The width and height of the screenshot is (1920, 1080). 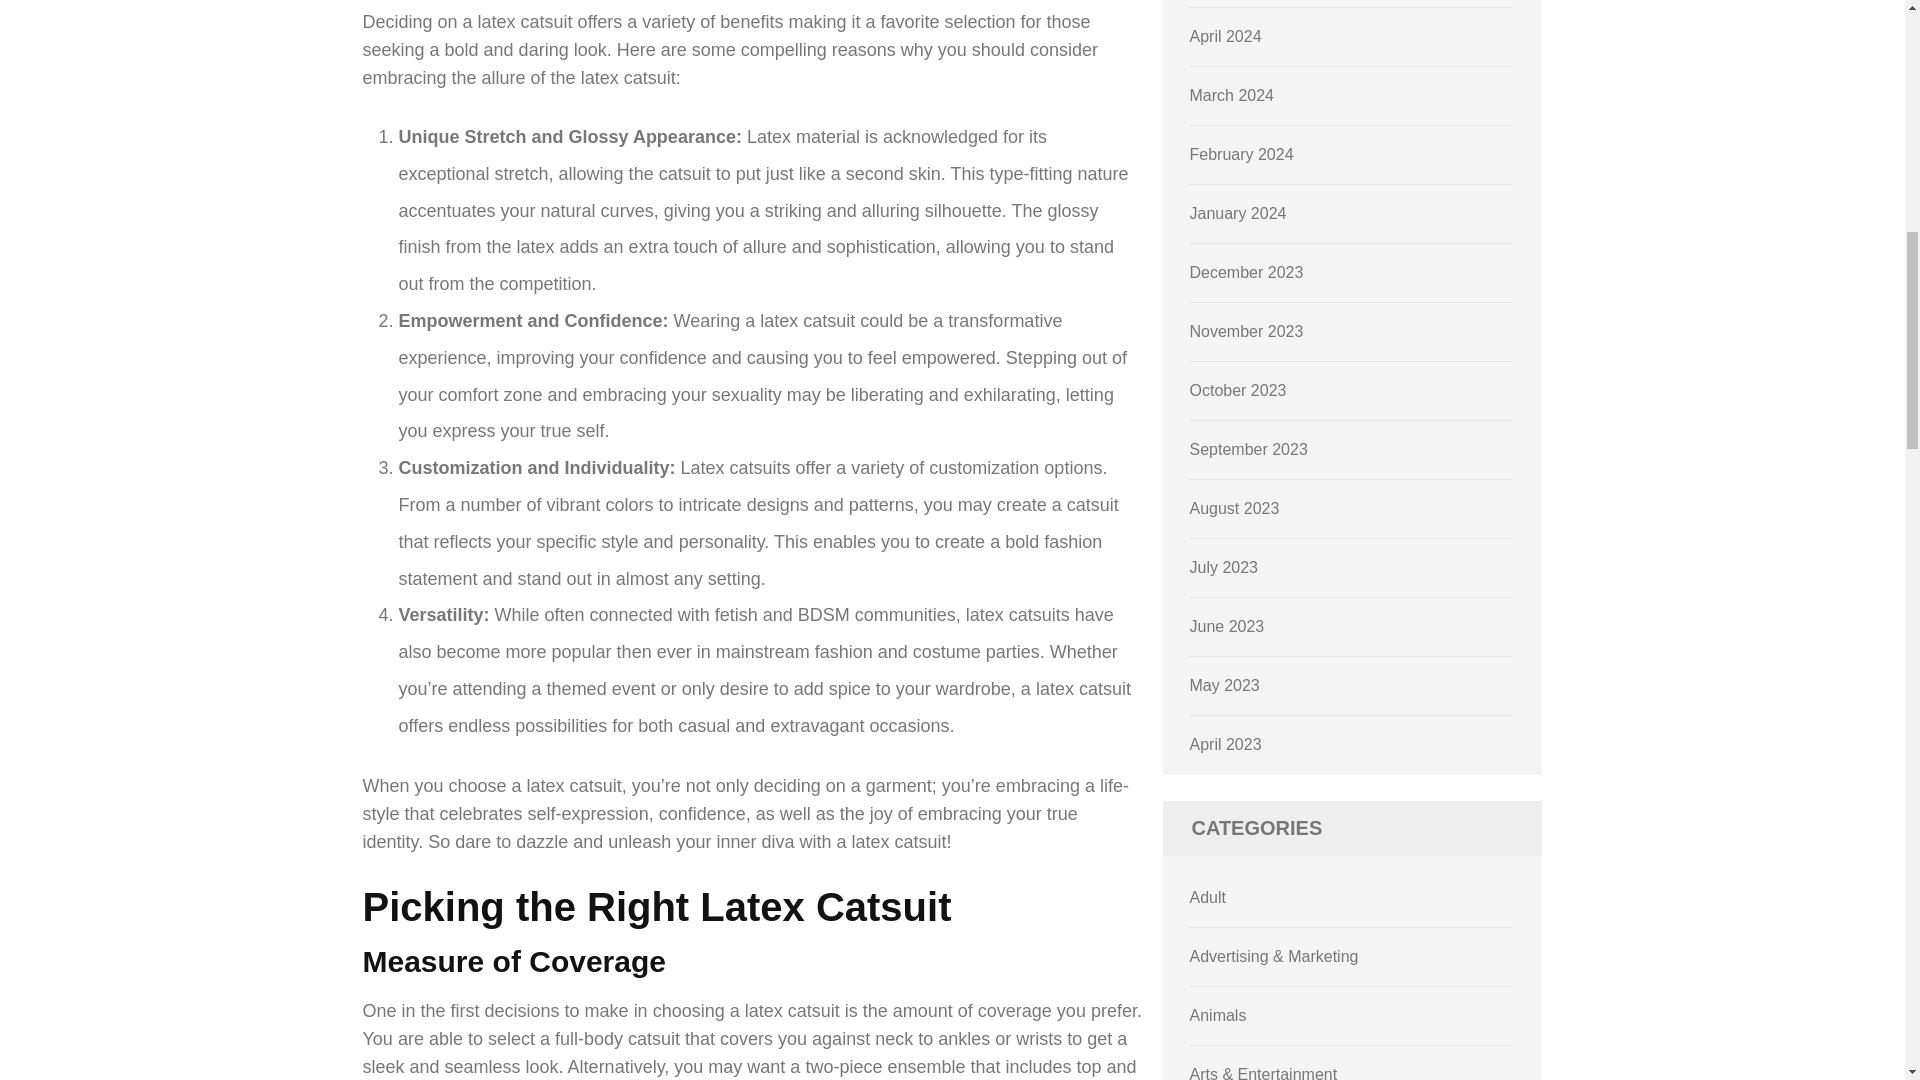 What do you see at coordinates (1246, 331) in the screenshot?
I see `November 2023` at bounding box center [1246, 331].